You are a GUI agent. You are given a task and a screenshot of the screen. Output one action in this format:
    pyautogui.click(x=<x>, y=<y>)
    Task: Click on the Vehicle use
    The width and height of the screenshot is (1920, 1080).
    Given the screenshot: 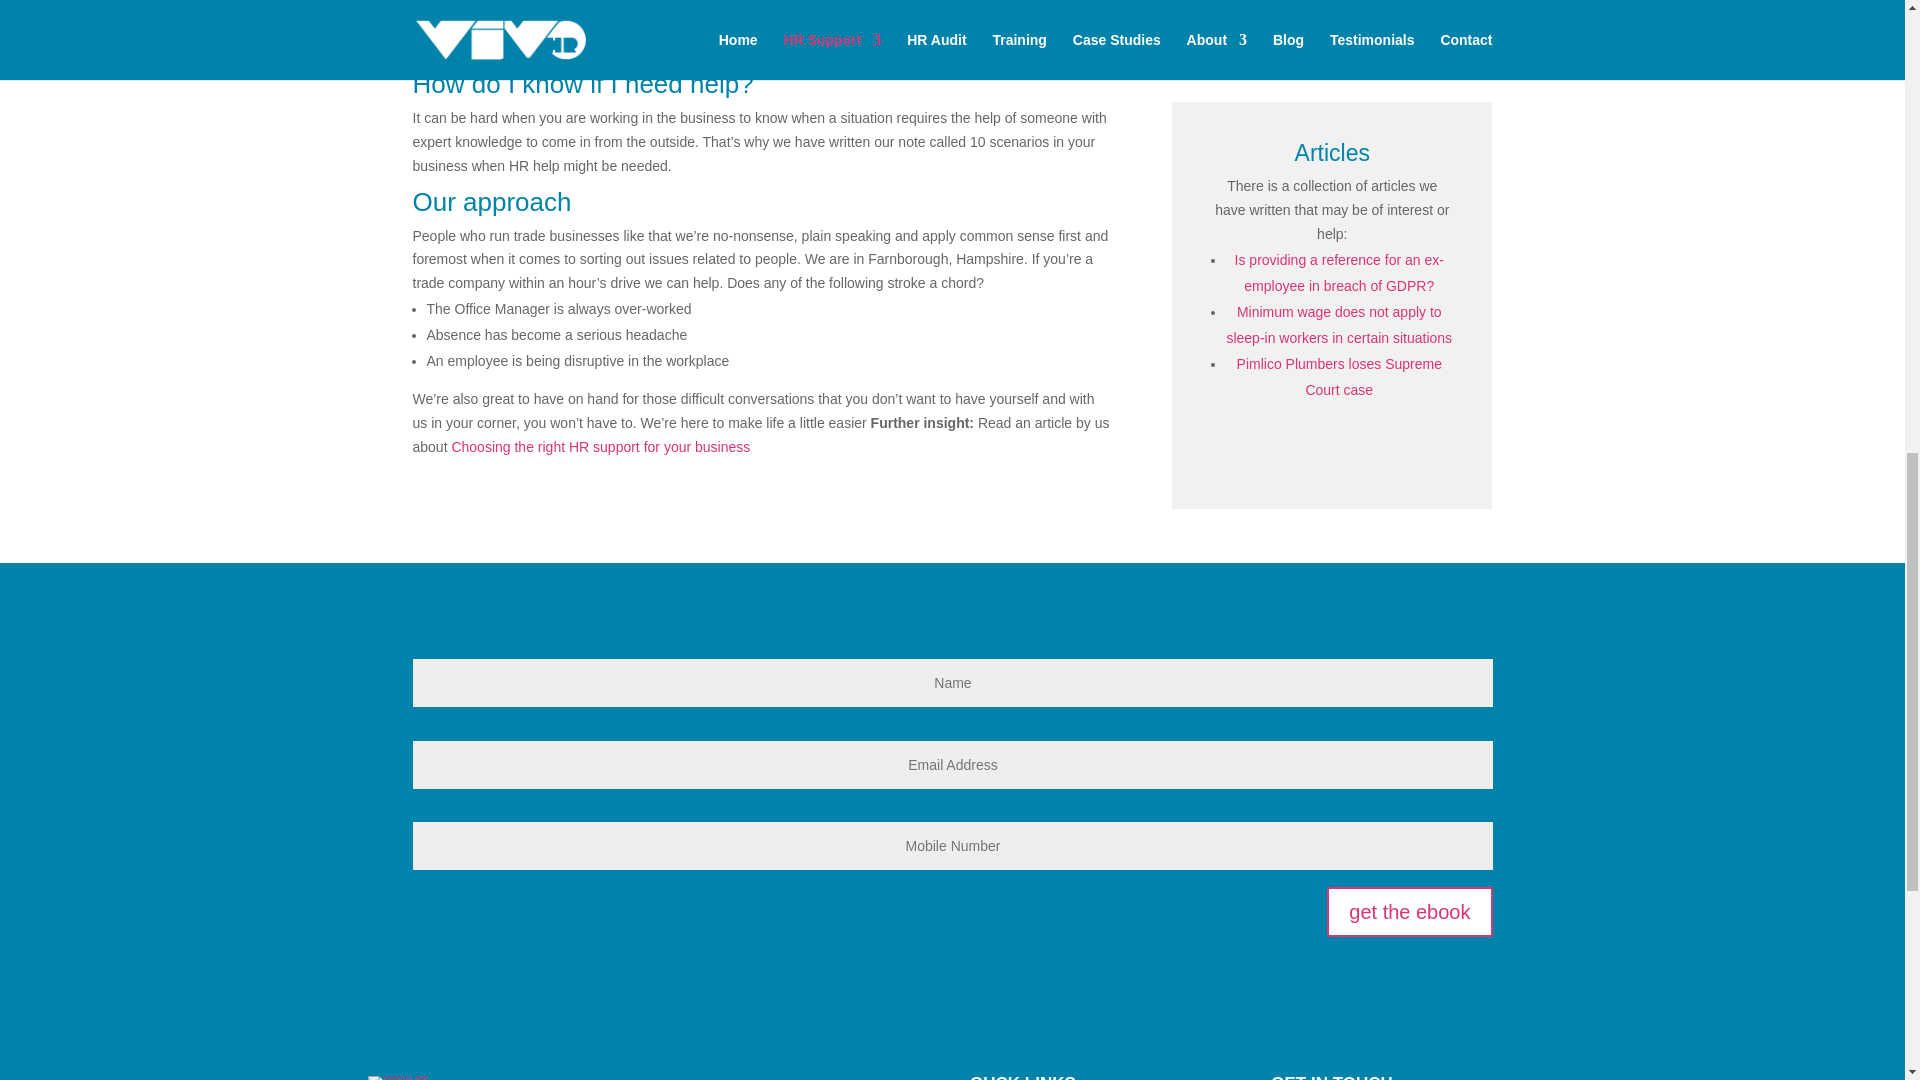 What is the action you would take?
    pyautogui.click(x=1222, y=11)
    